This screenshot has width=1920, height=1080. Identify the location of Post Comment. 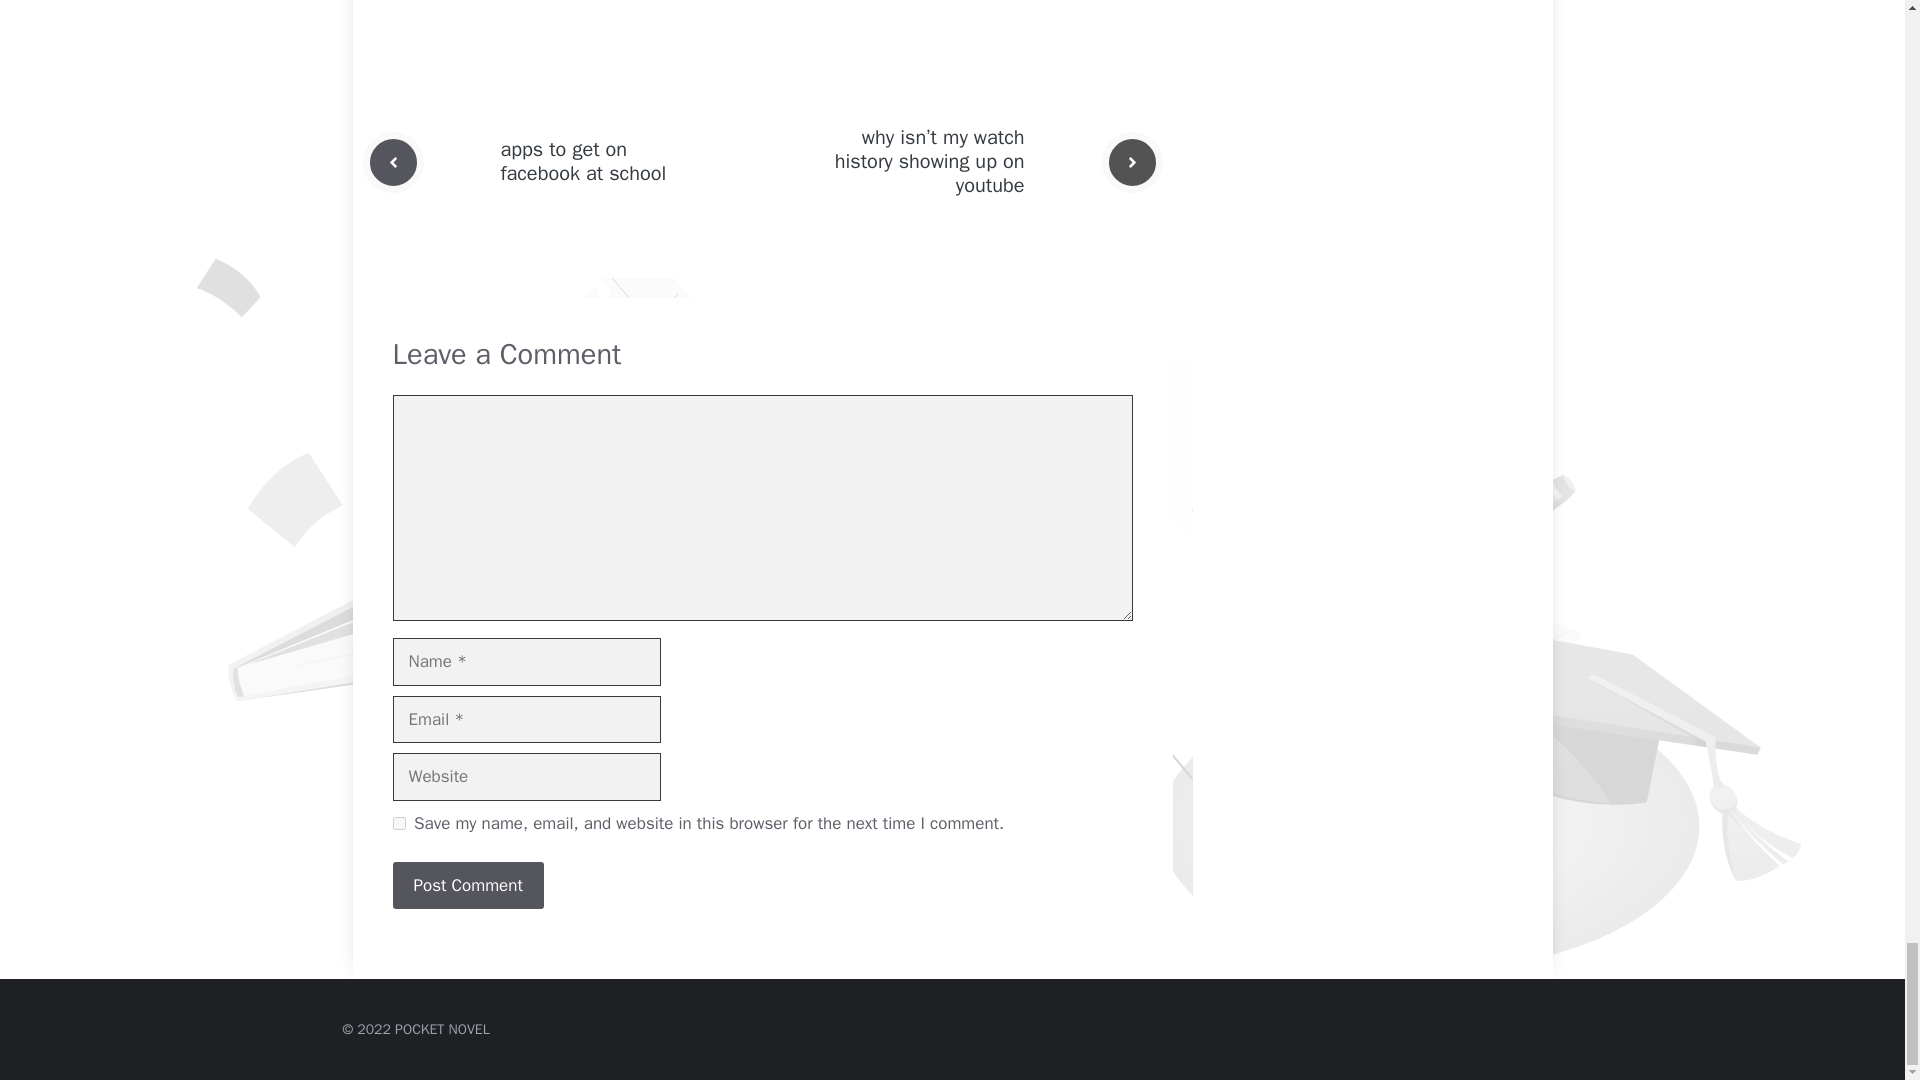
(467, 886).